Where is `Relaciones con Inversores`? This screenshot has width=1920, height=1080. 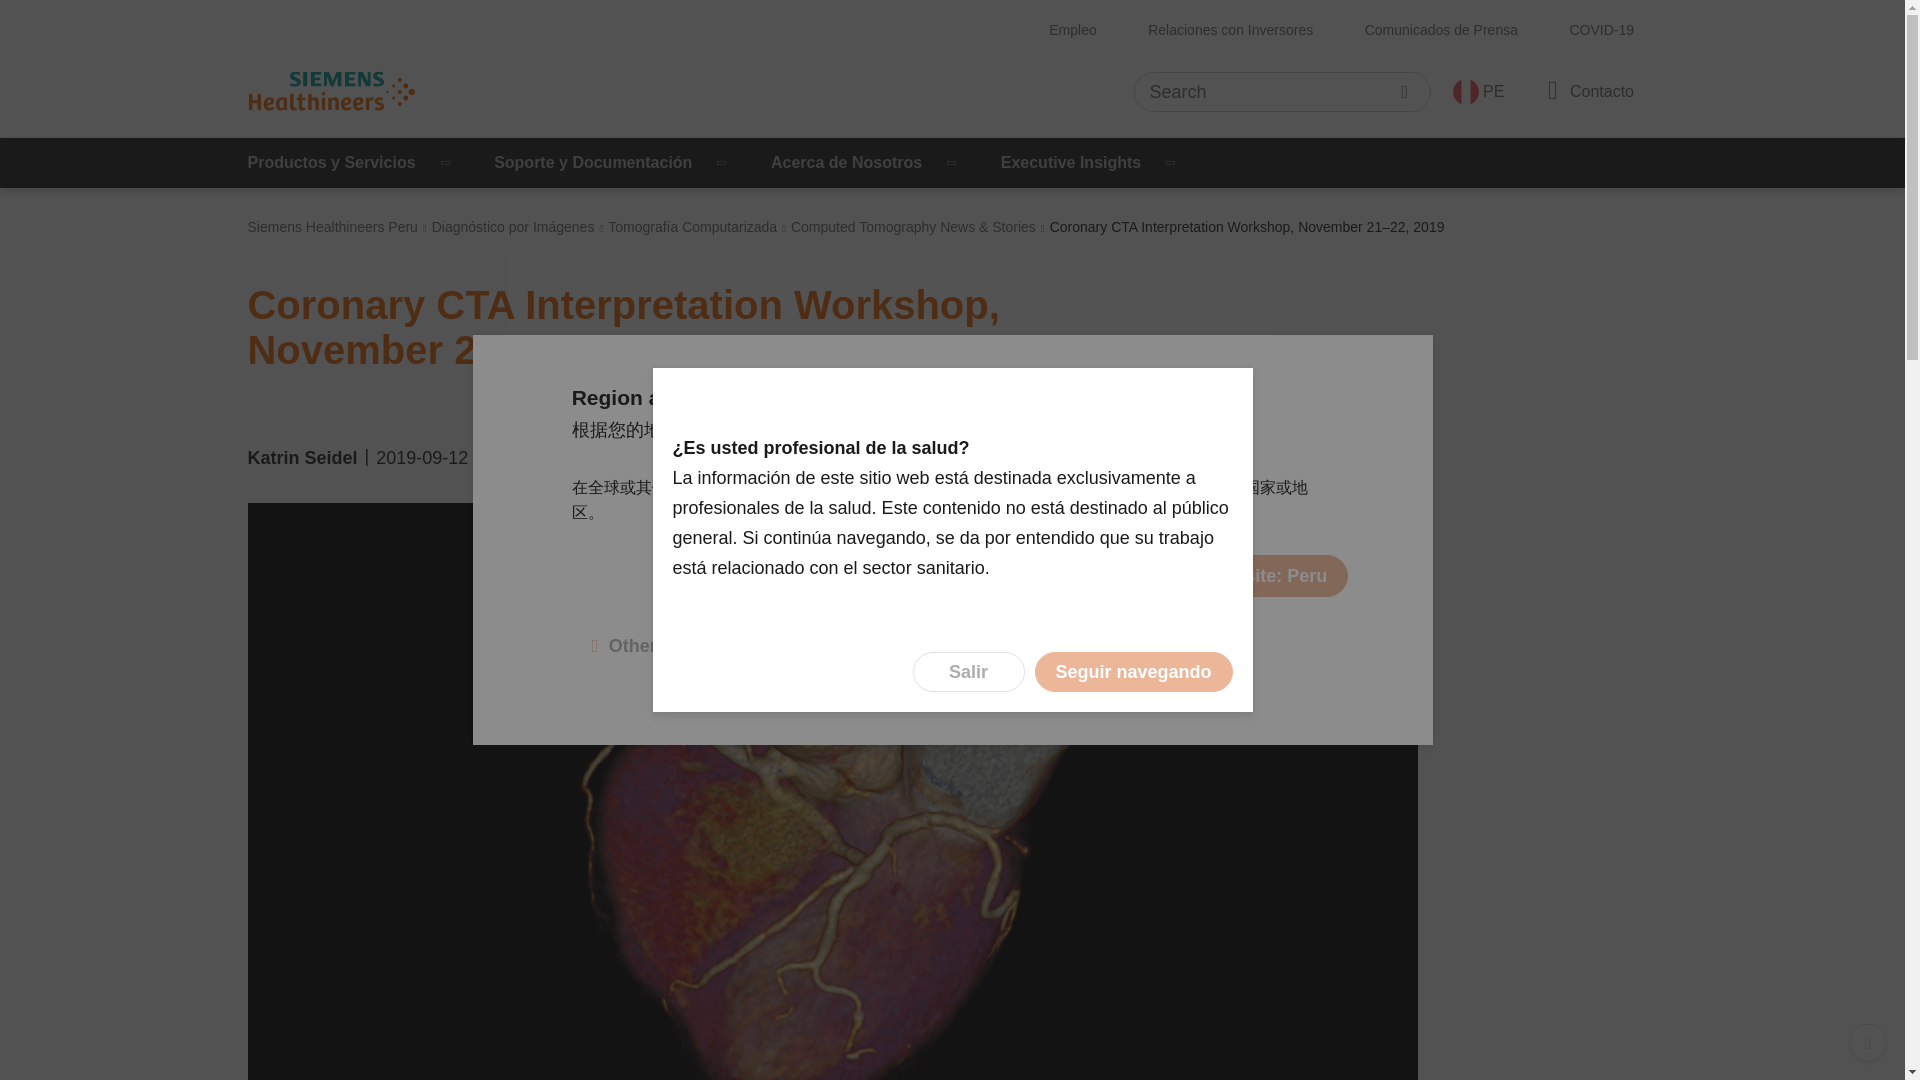 Relaciones con Inversores is located at coordinates (1230, 30).